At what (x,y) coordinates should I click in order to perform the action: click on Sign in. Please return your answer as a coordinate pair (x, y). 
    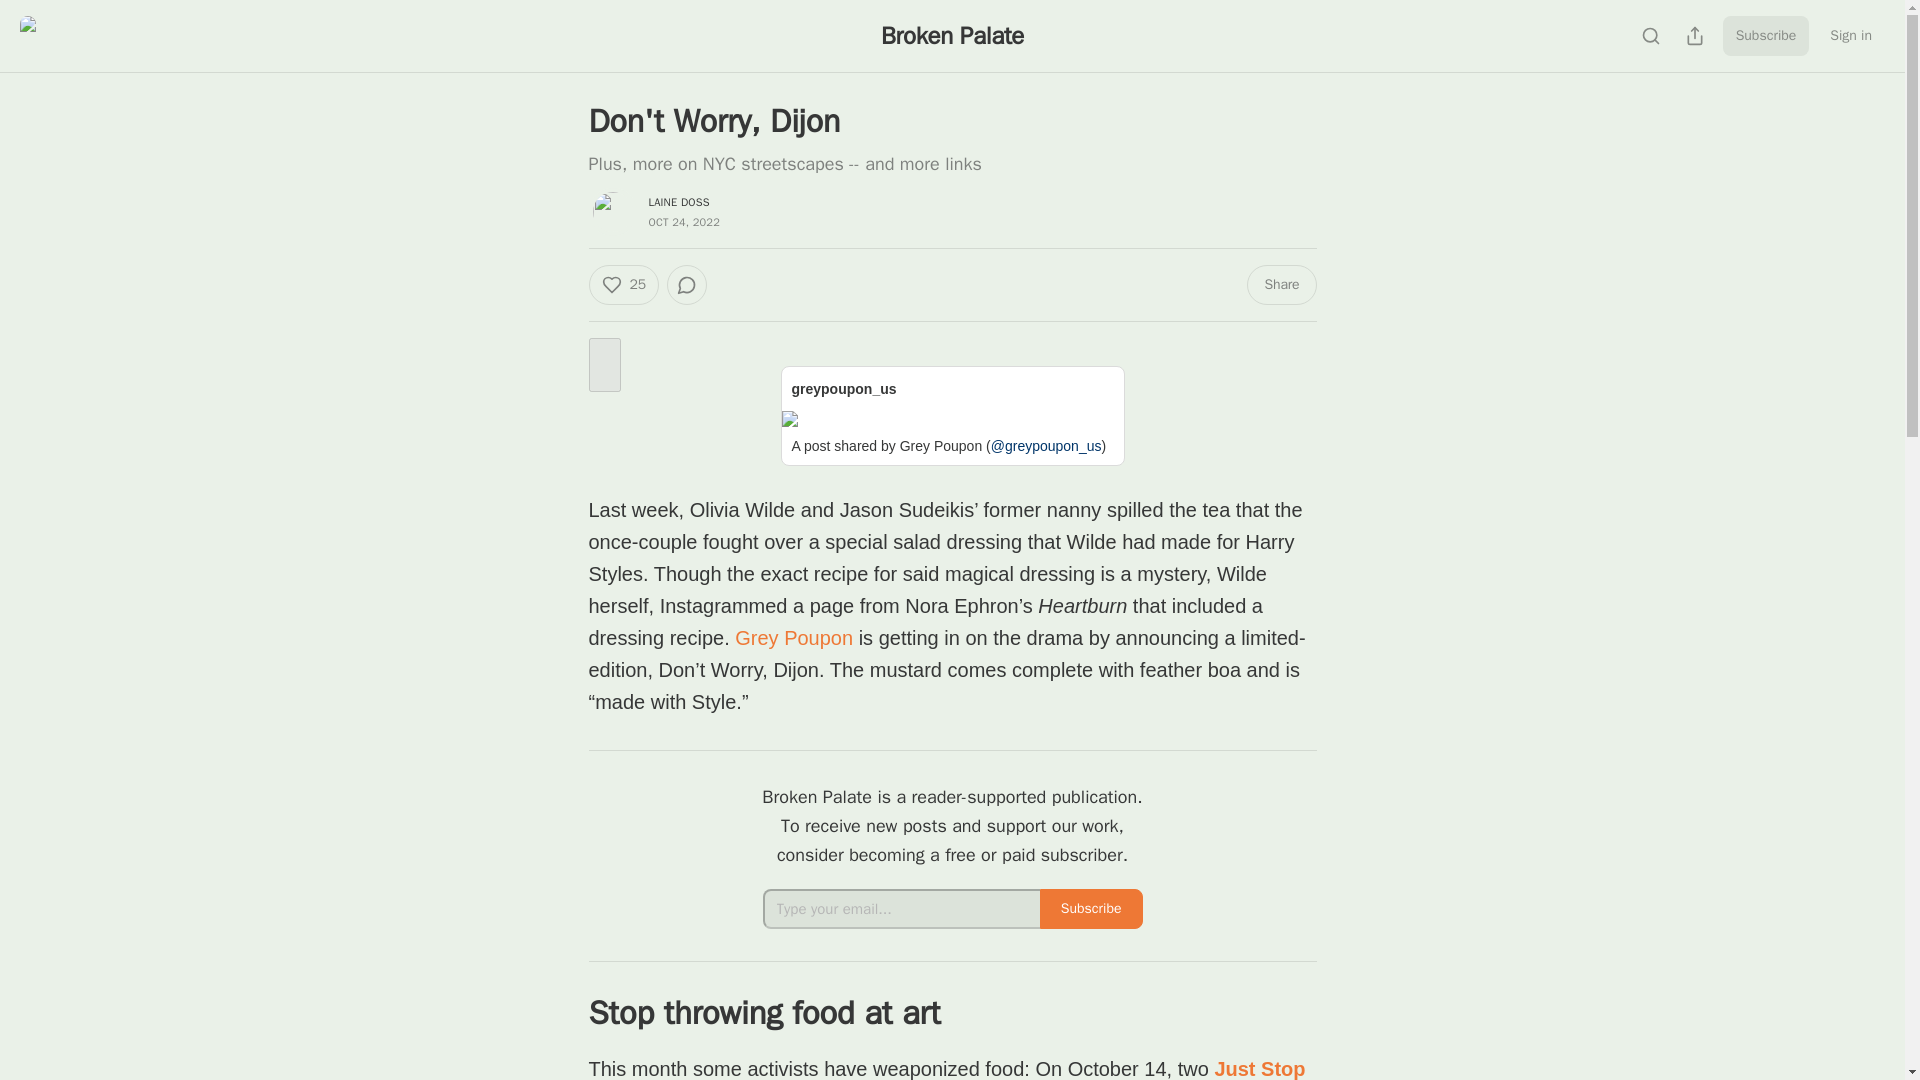
    Looking at the image, I should click on (1850, 36).